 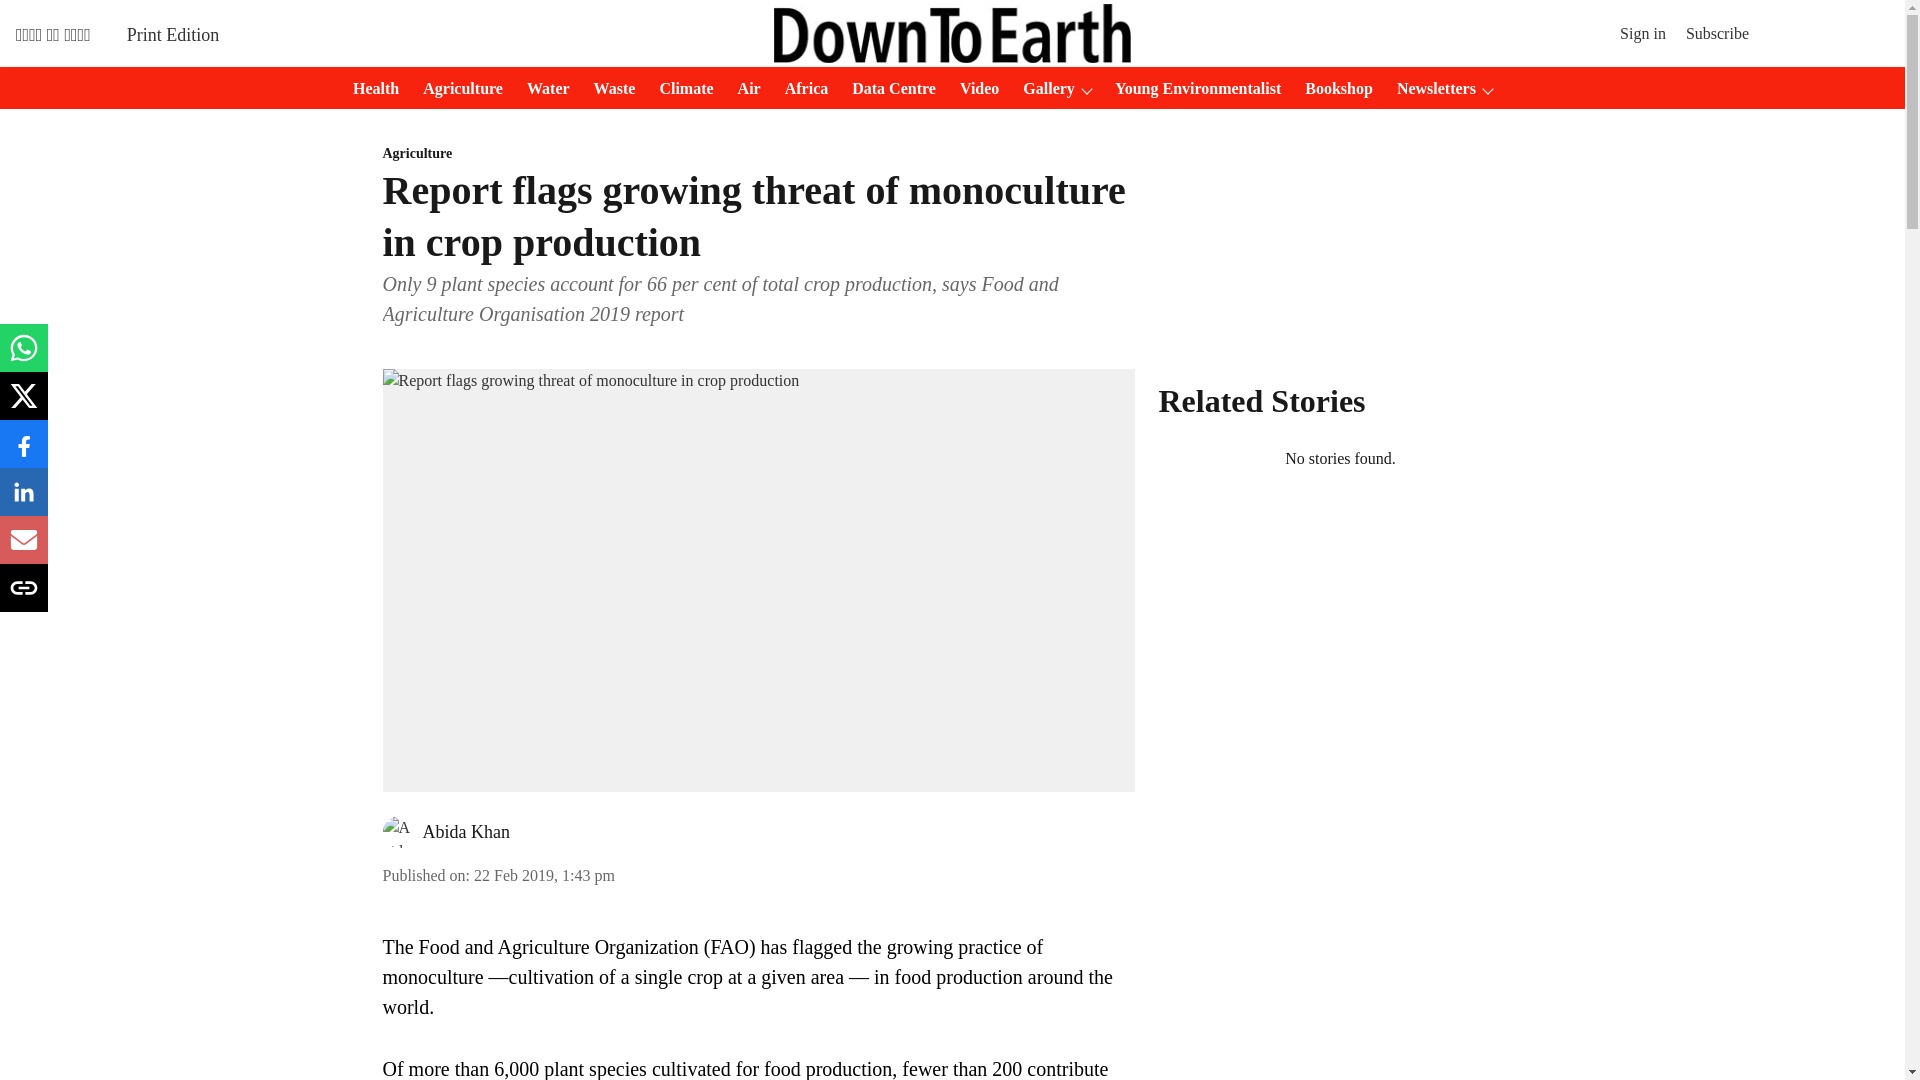 What do you see at coordinates (1332, 89) in the screenshot?
I see `Bookshop` at bounding box center [1332, 89].